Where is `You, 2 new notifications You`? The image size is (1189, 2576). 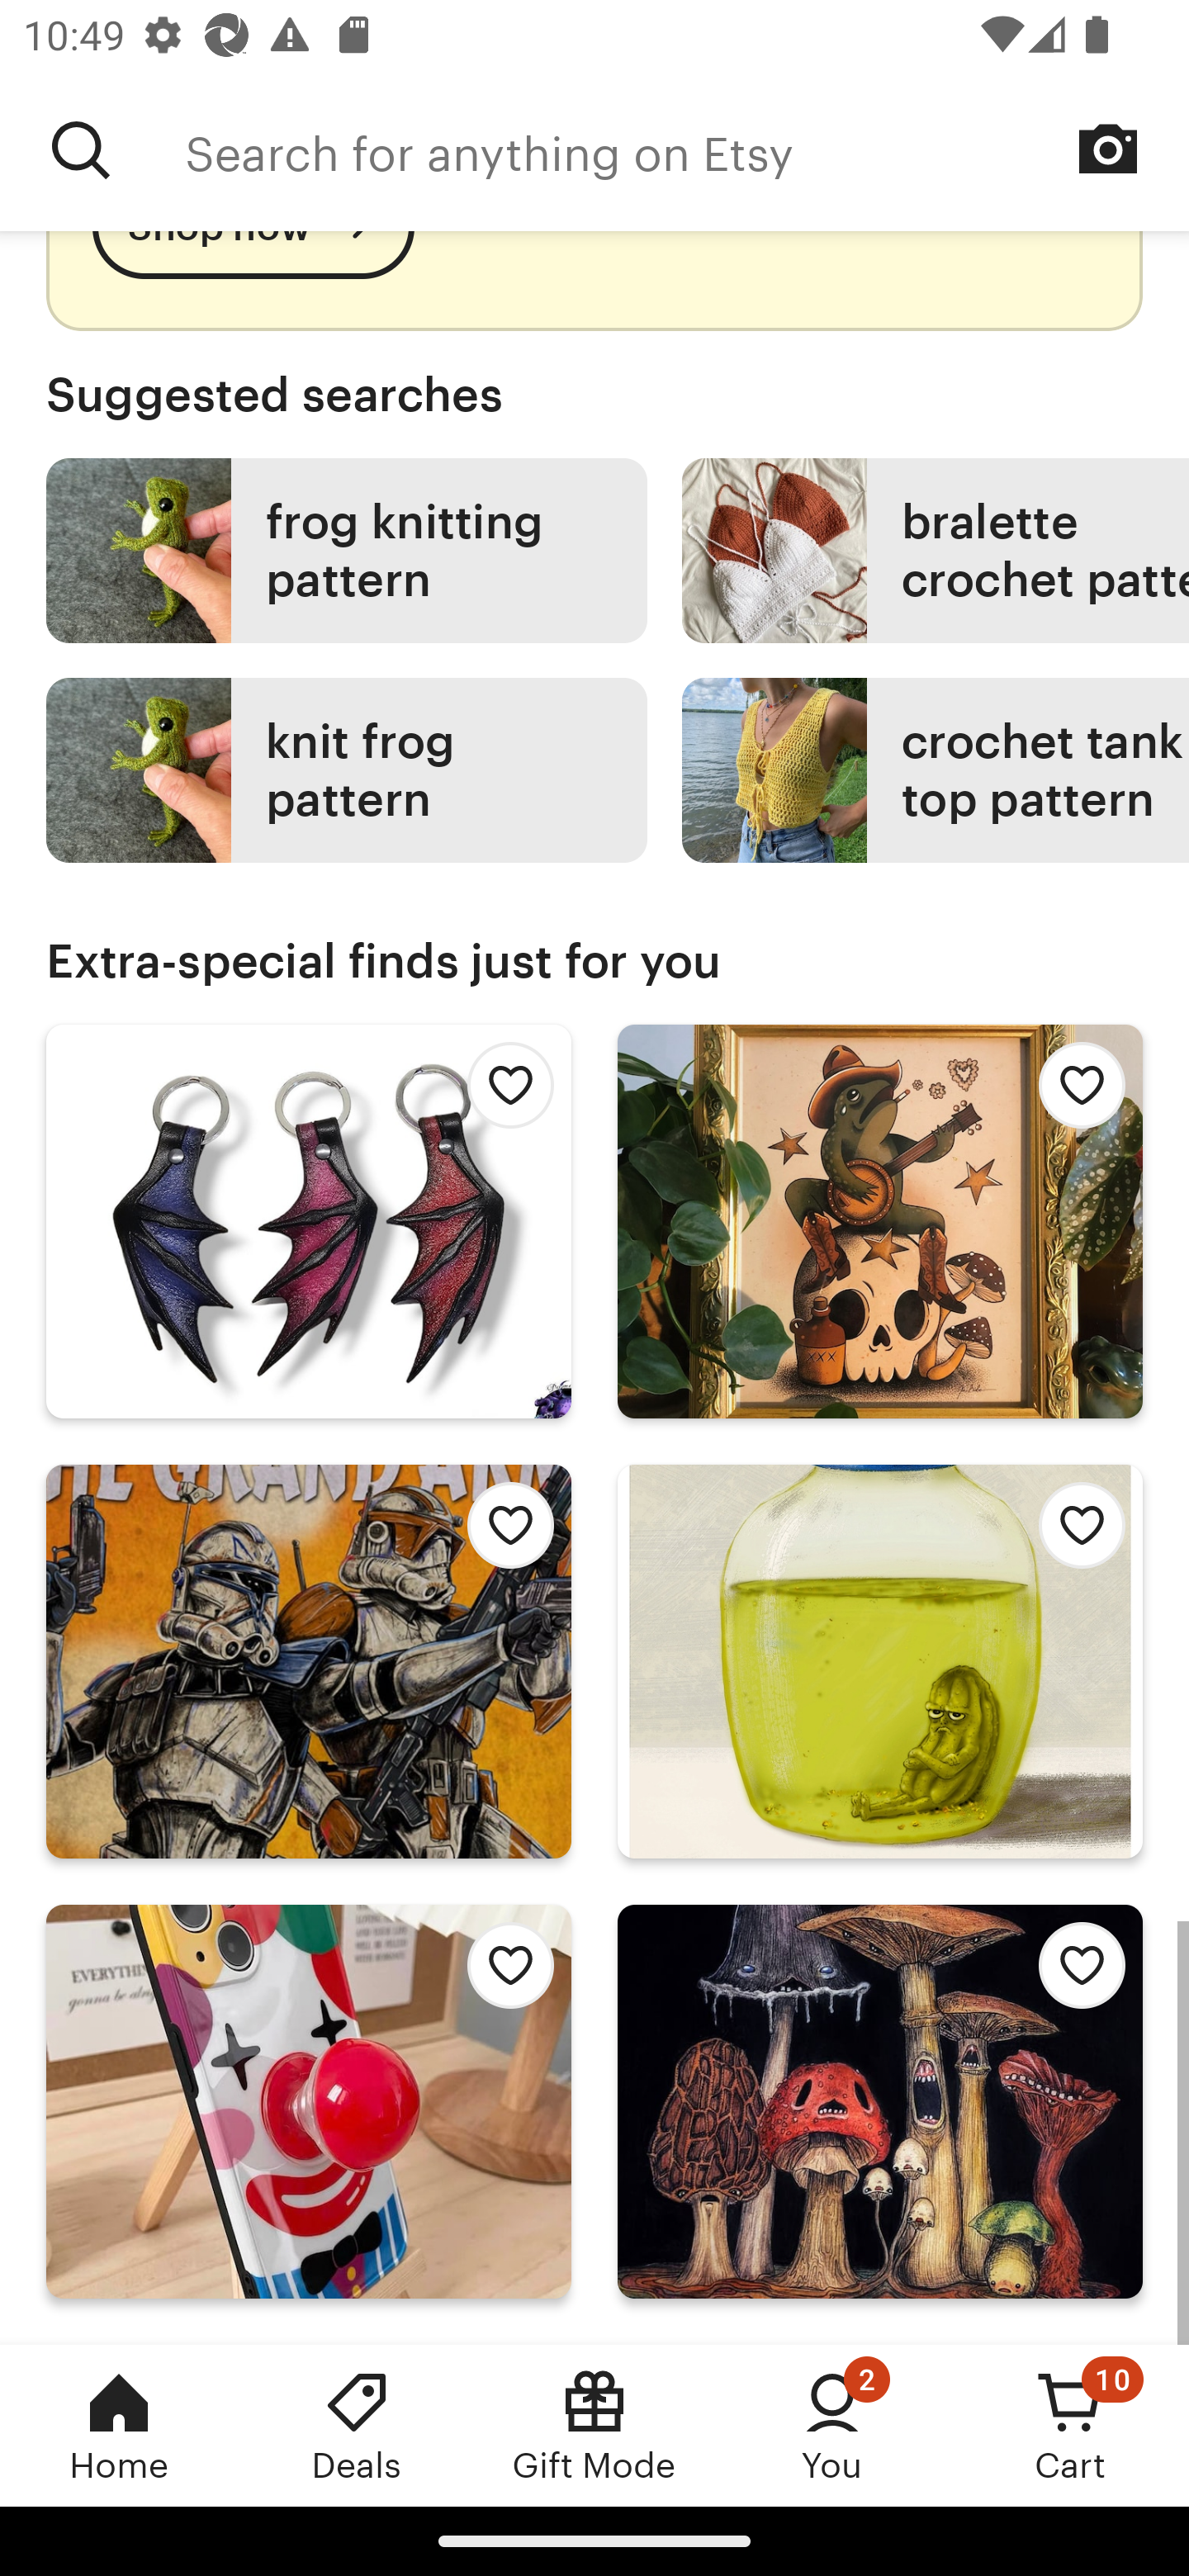
You, 2 new notifications You is located at coordinates (832, 2425).